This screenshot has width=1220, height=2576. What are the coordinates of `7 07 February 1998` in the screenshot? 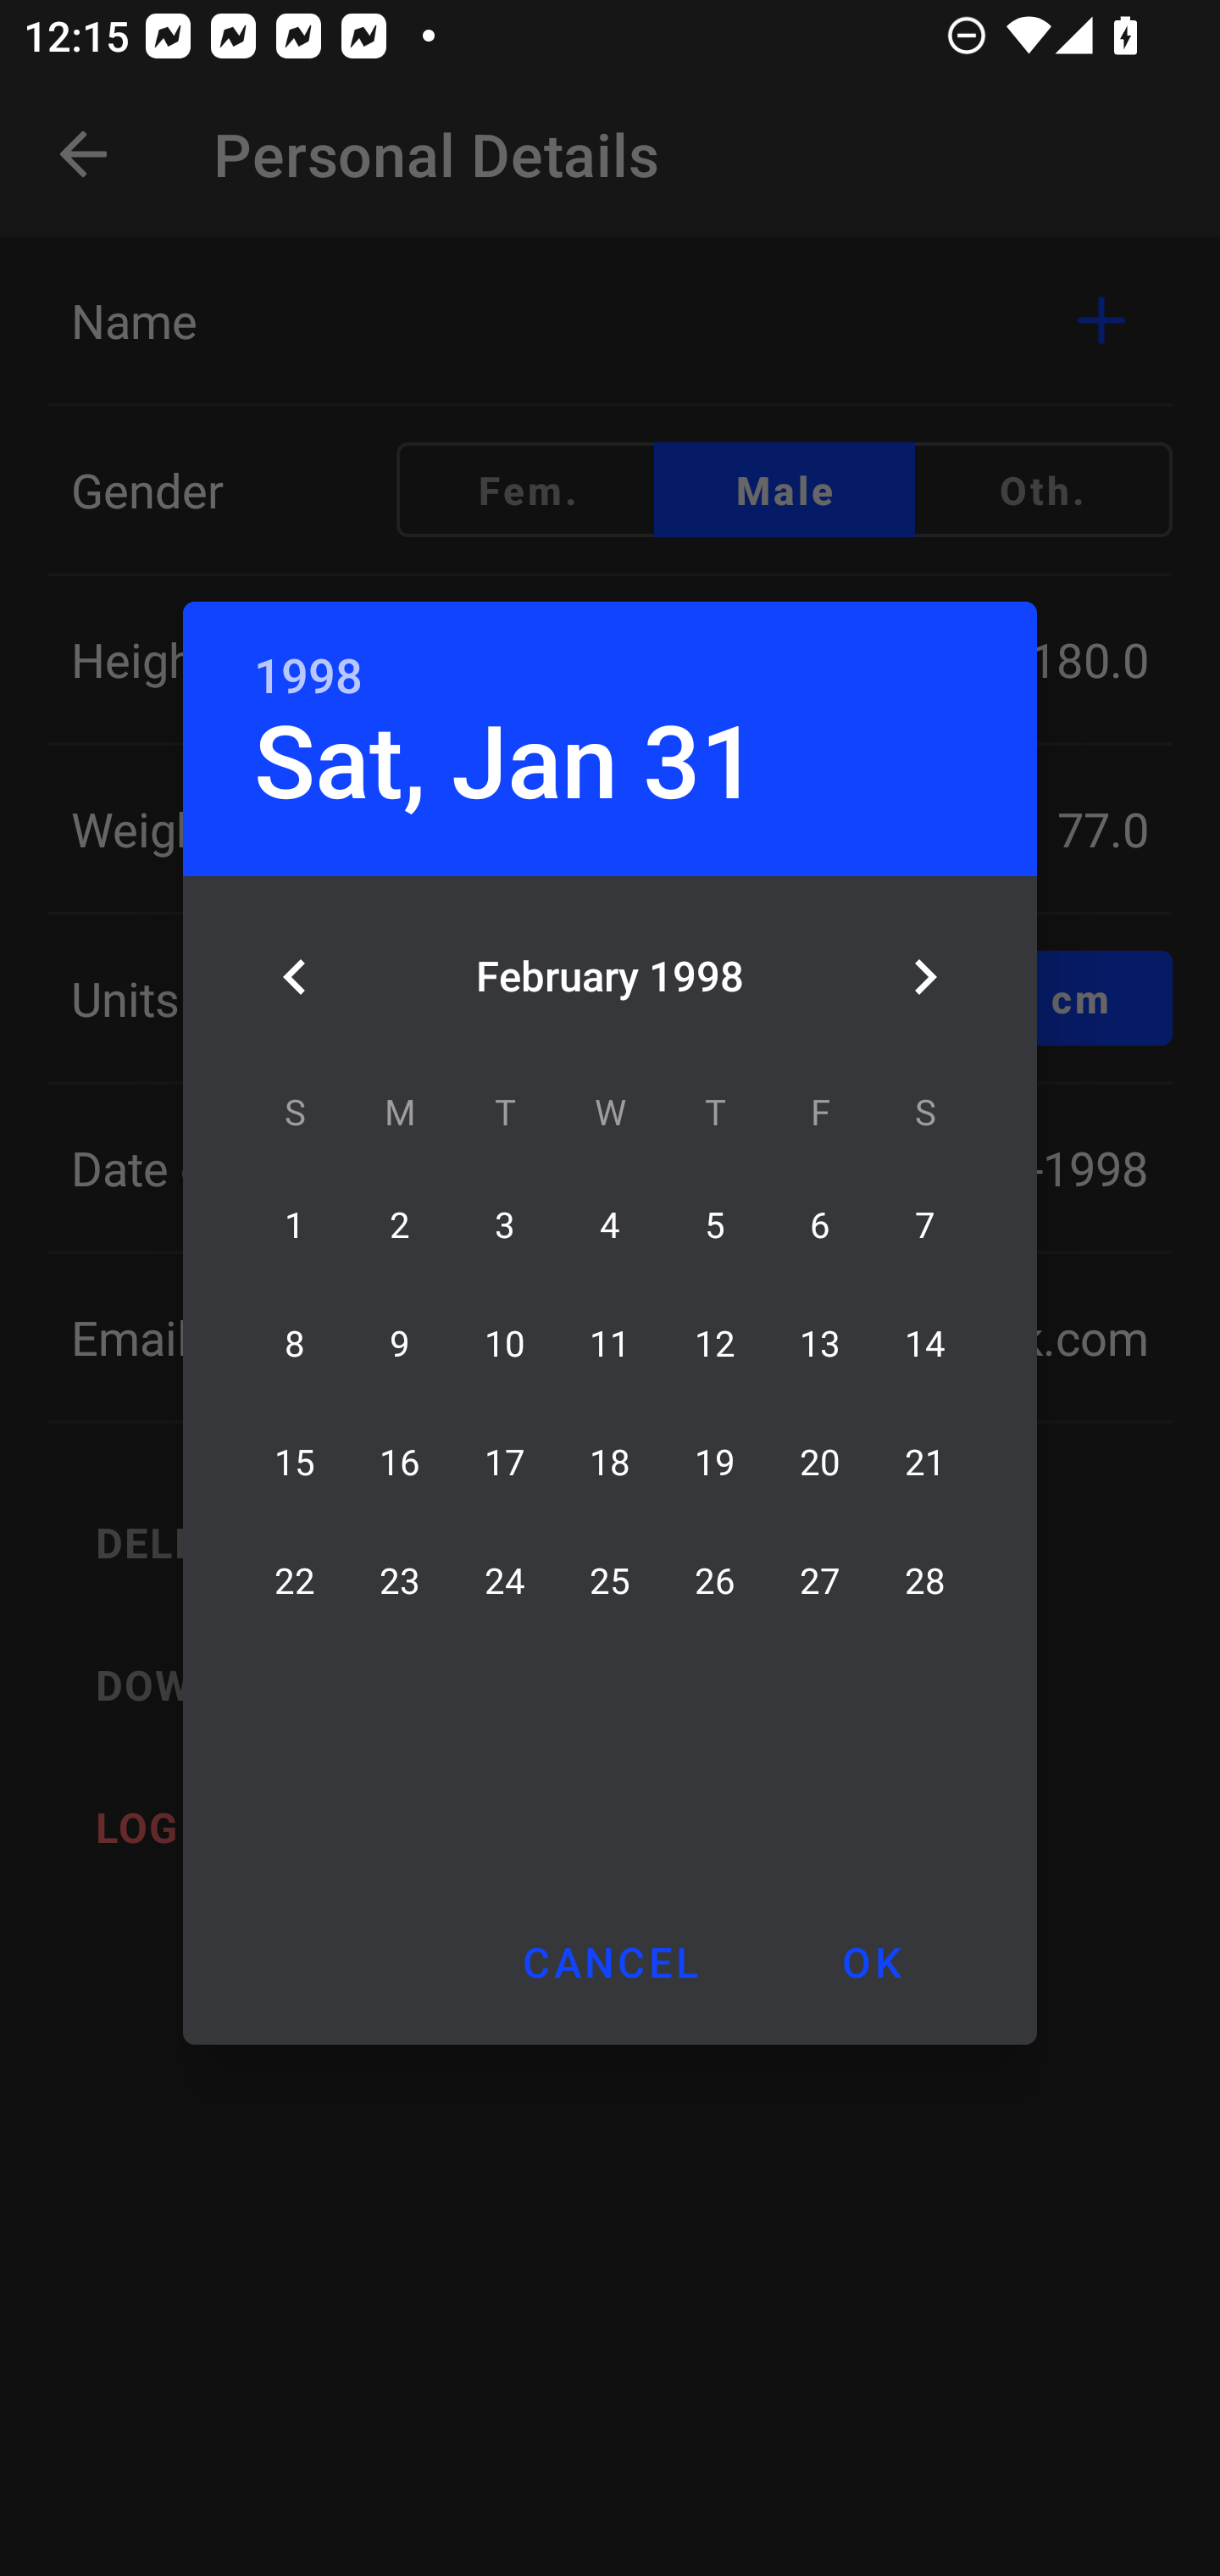 It's located at (924, 1225).